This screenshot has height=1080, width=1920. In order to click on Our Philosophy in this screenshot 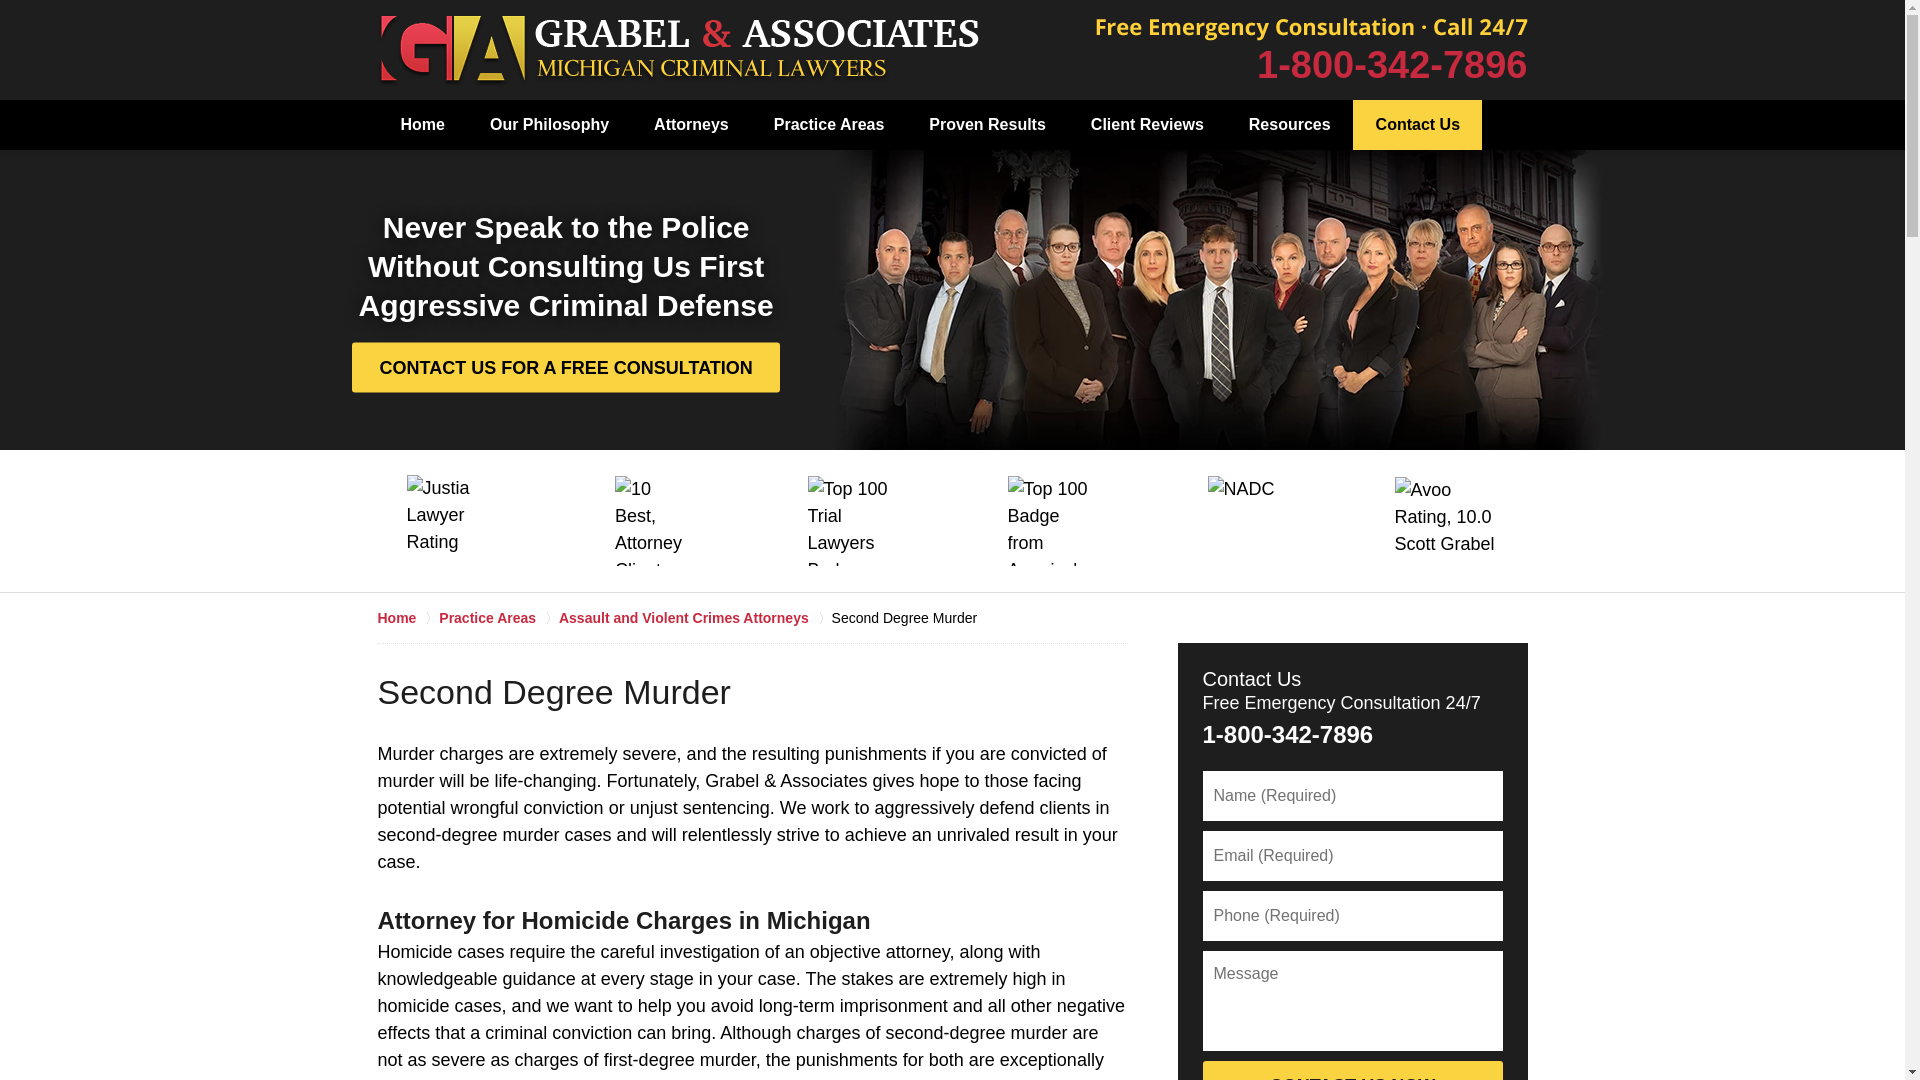, I will do `click(548, 125)`.